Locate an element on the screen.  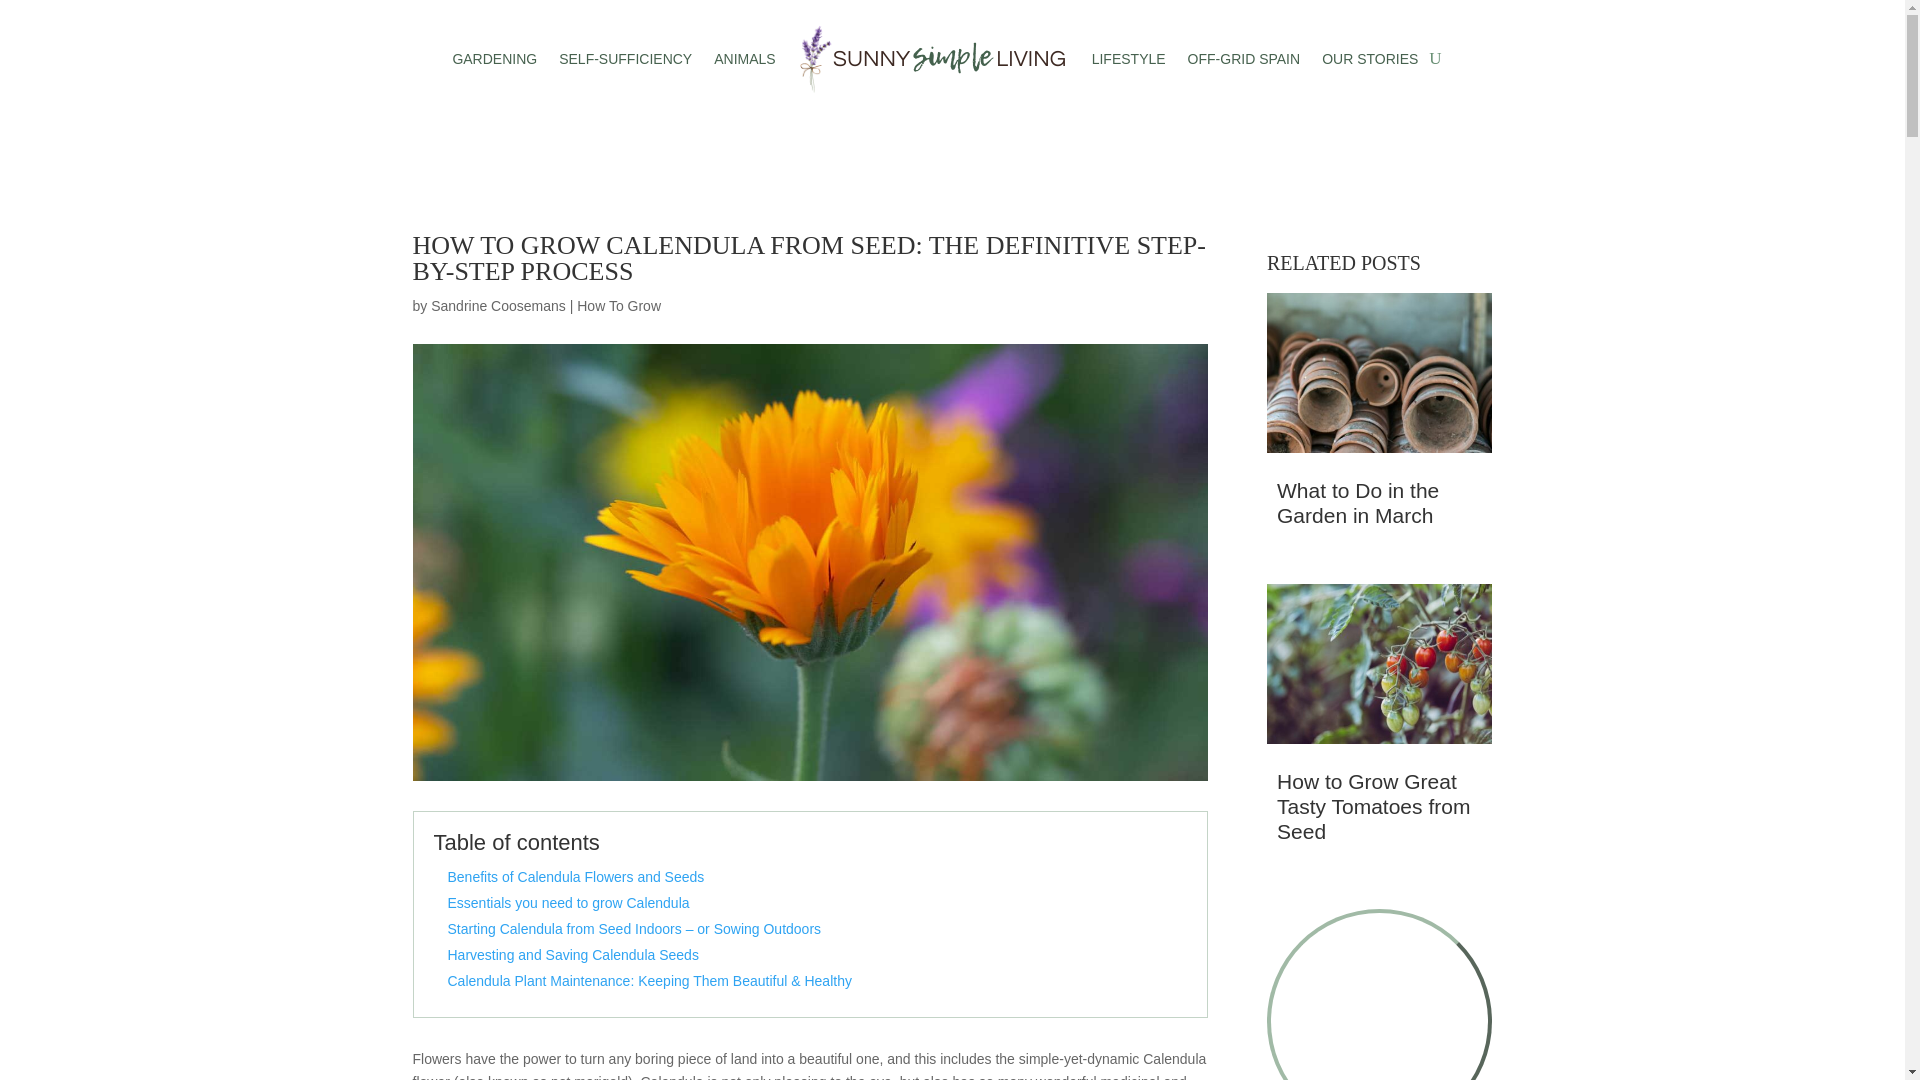
How To Grow is located at coordinates (618, 306).